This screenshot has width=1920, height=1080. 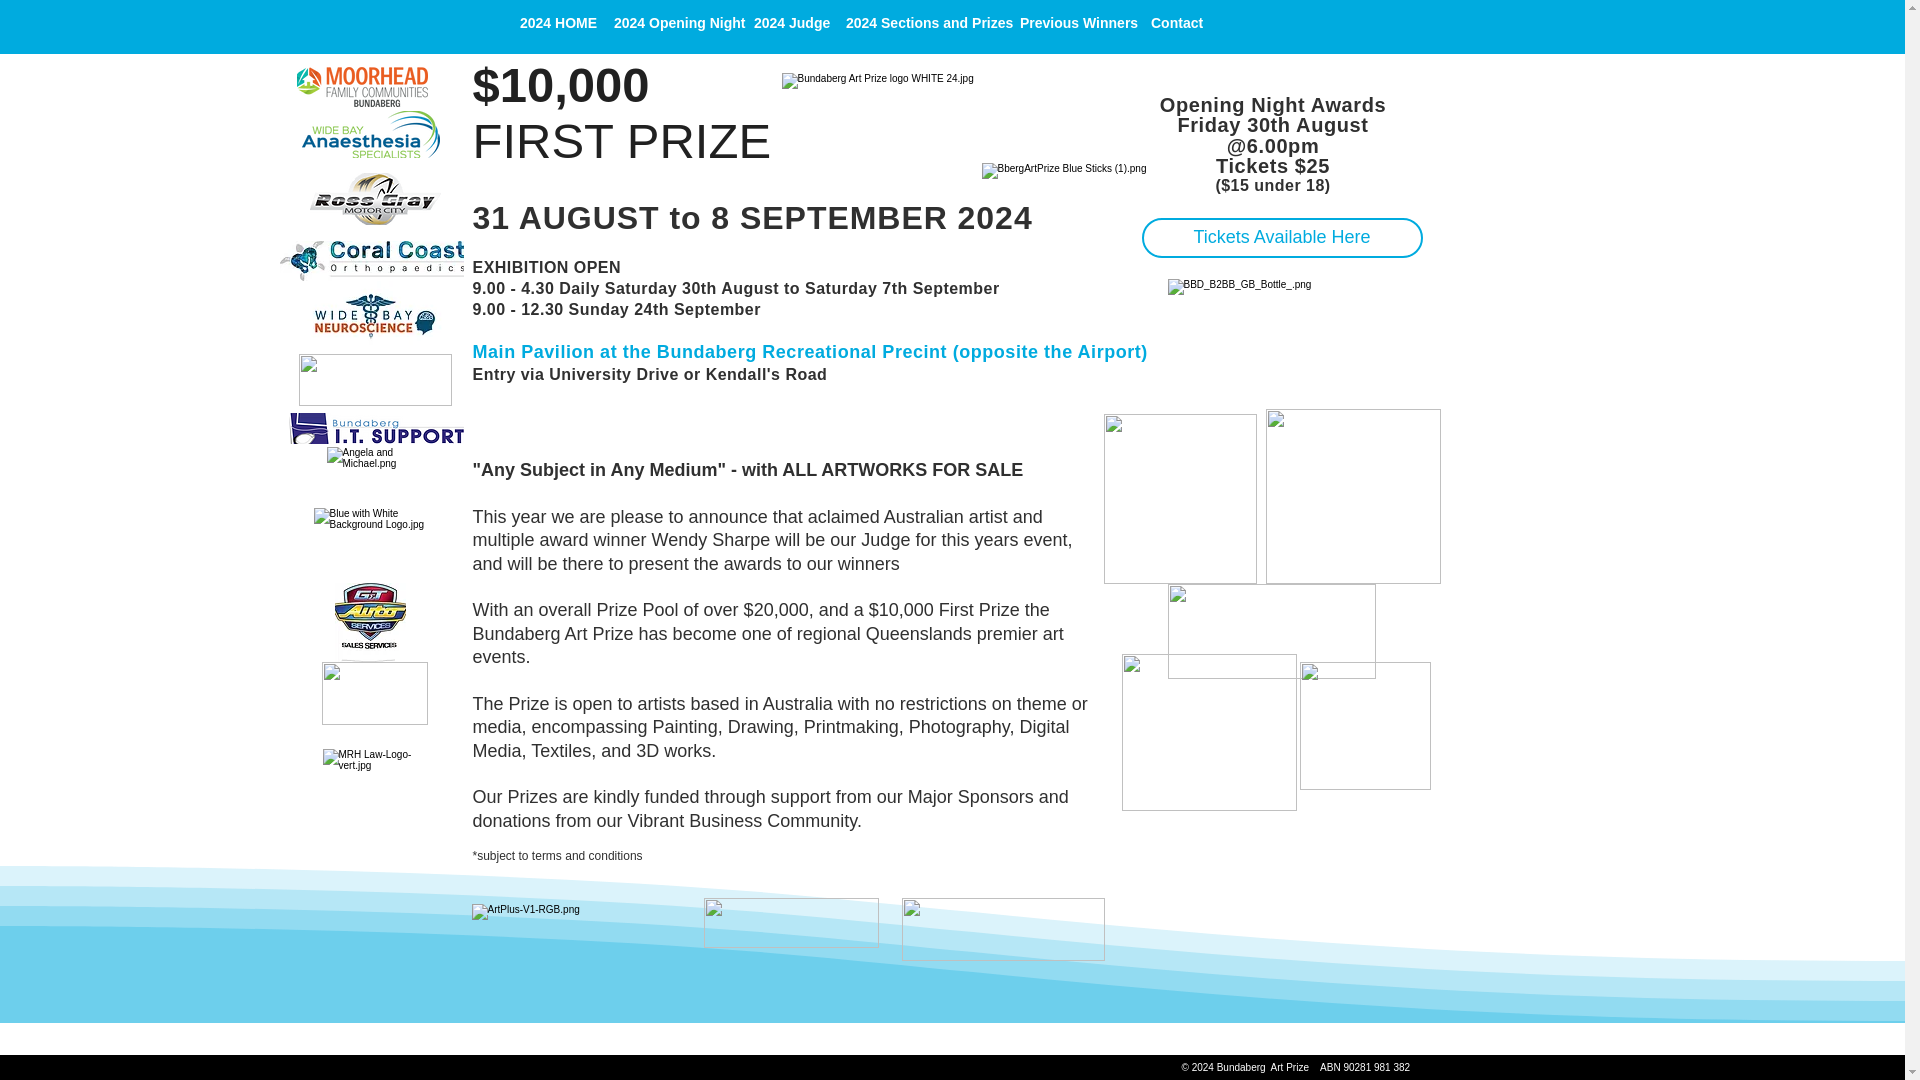 I want to click on Tickets Available Here, so click(x=1282, y=238).